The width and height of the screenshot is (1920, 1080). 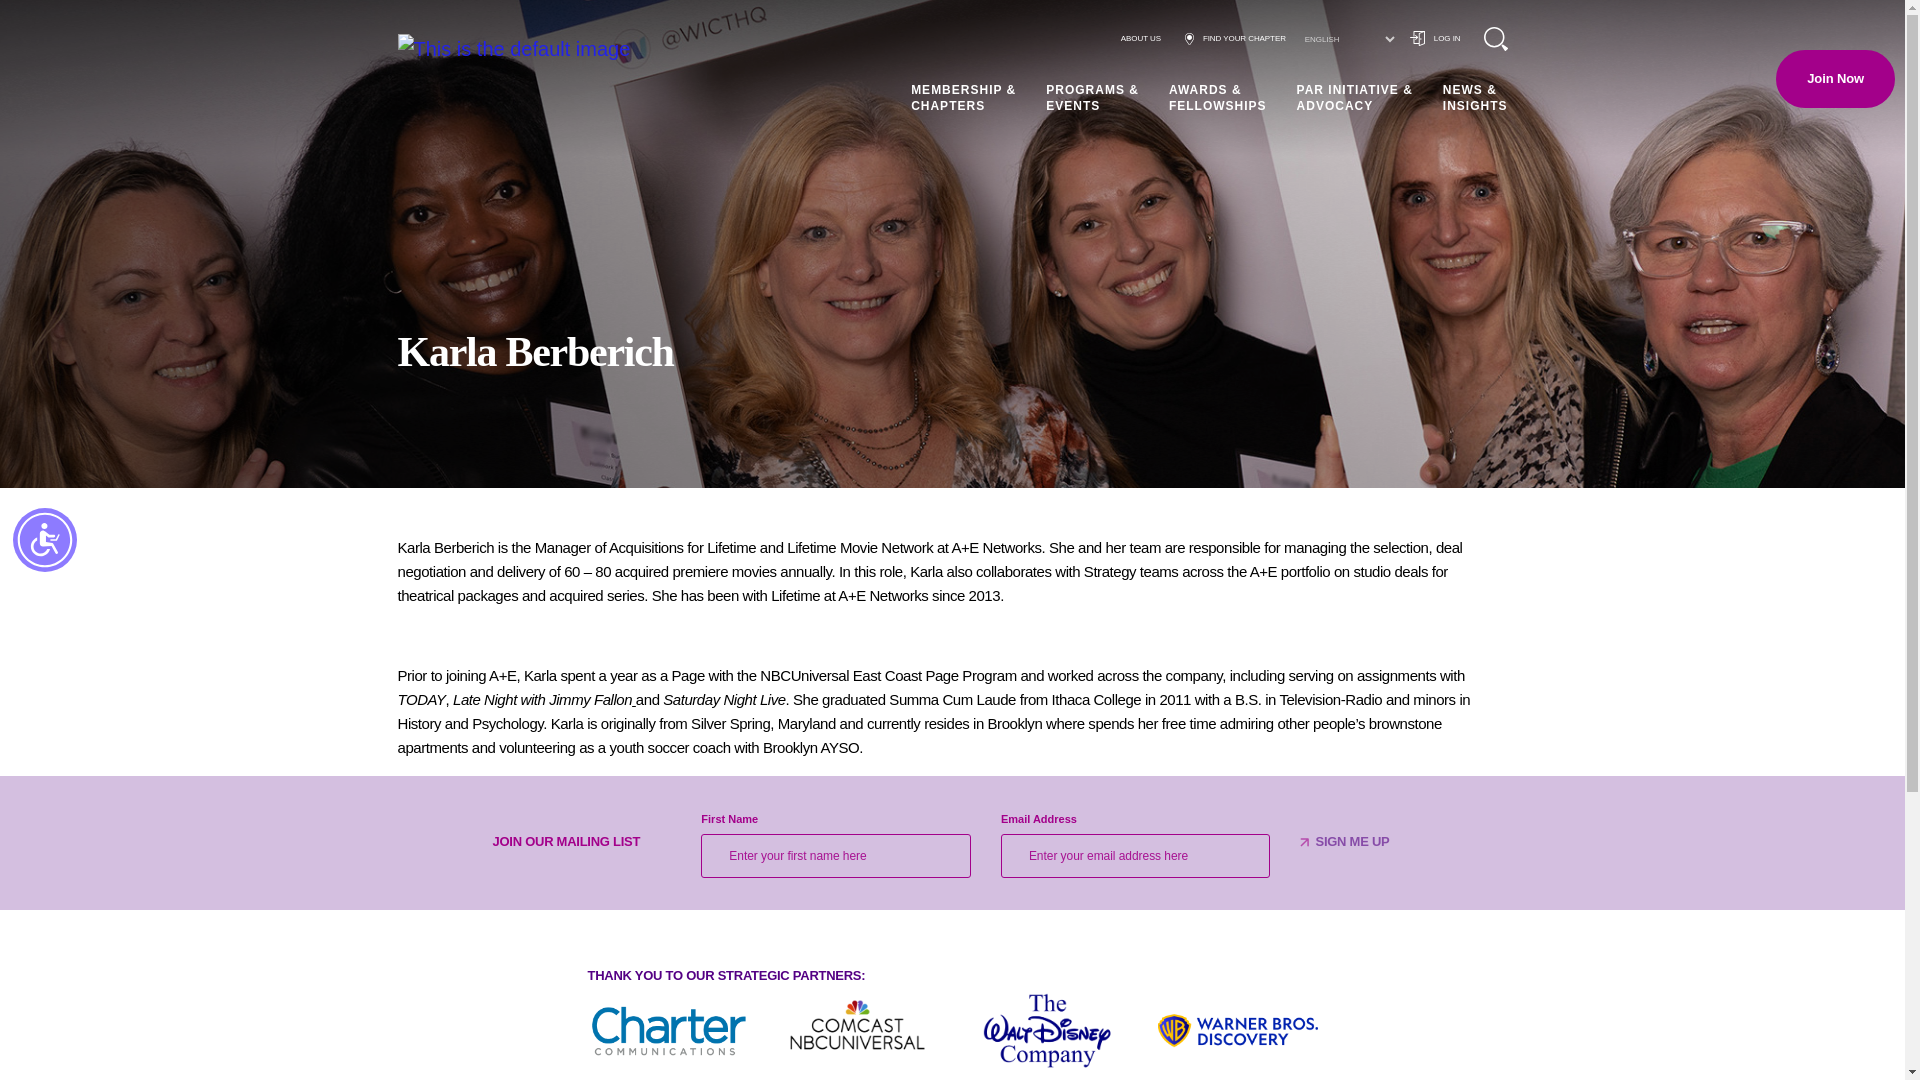 I want to click on FIND YOUR CHAPTER, so click(x=1235, y=38).